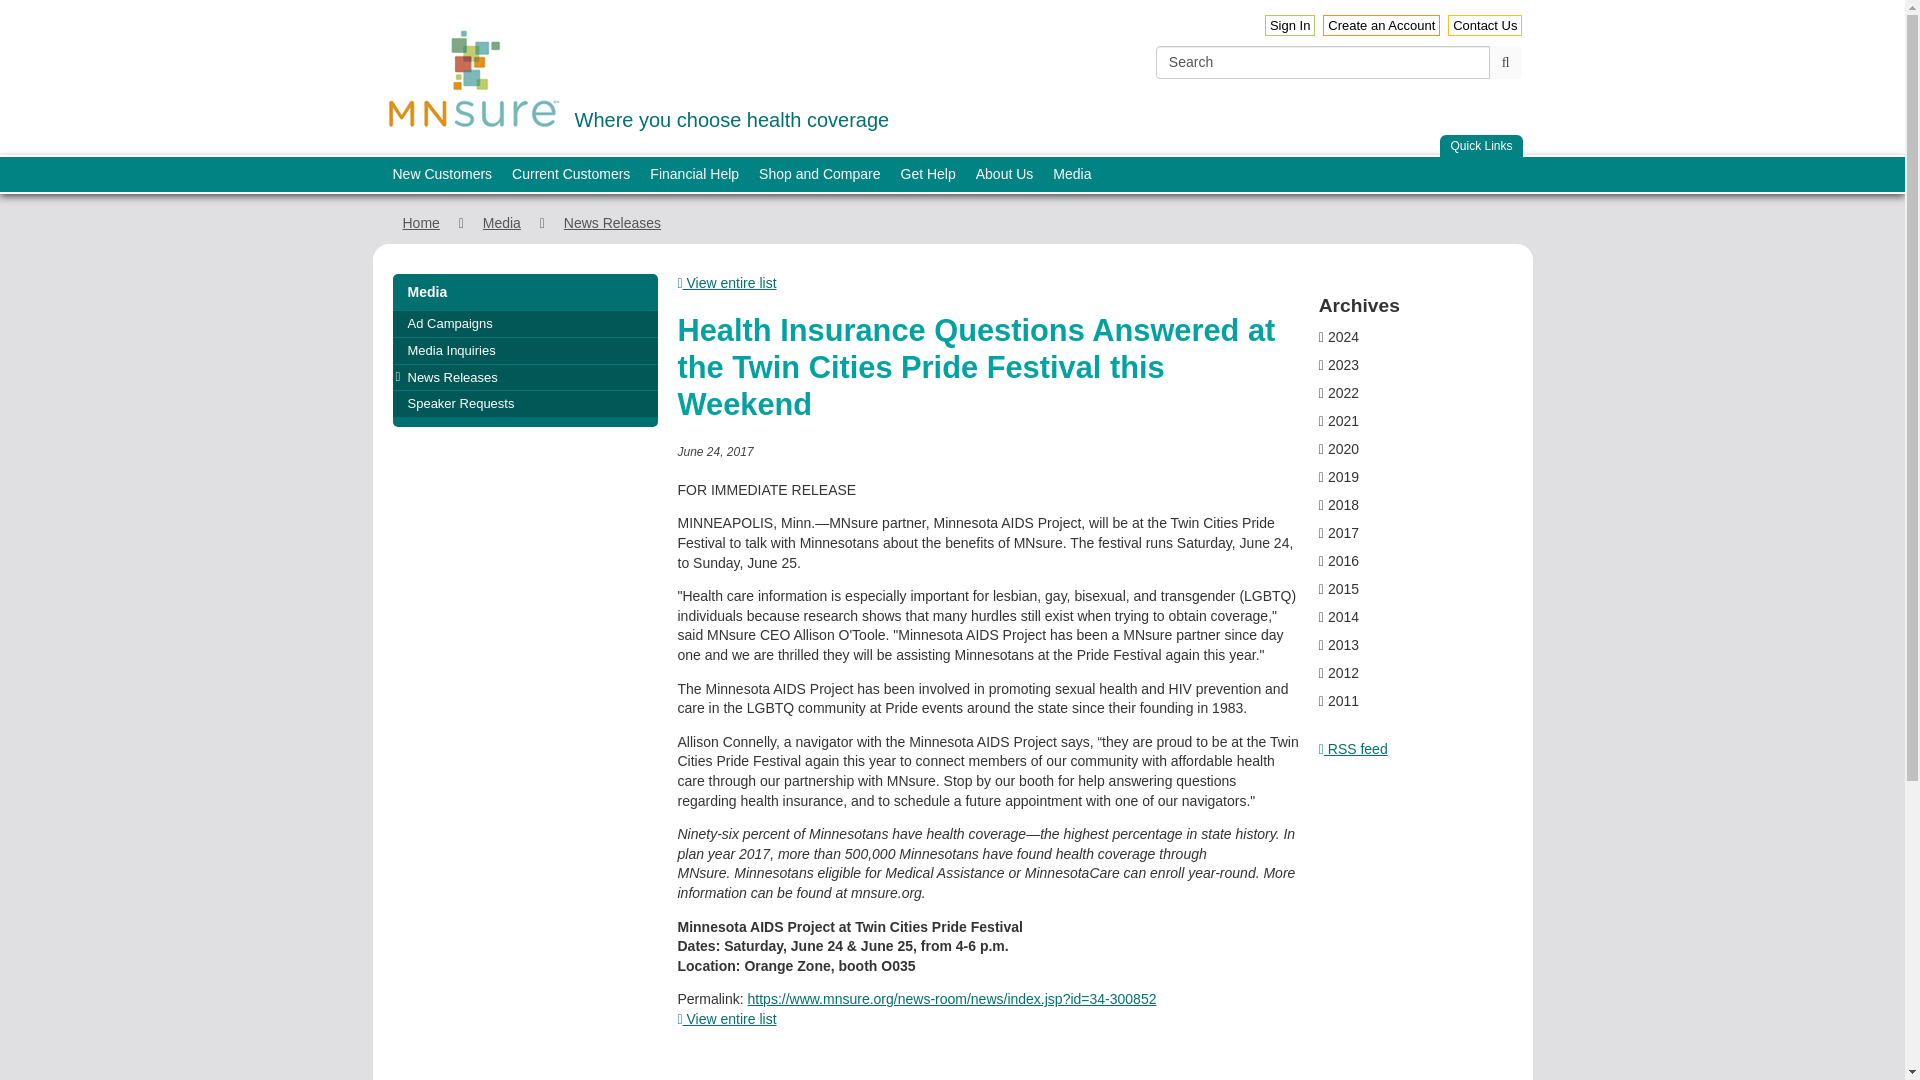  I want to click on return to home page, so click(1290, 25).